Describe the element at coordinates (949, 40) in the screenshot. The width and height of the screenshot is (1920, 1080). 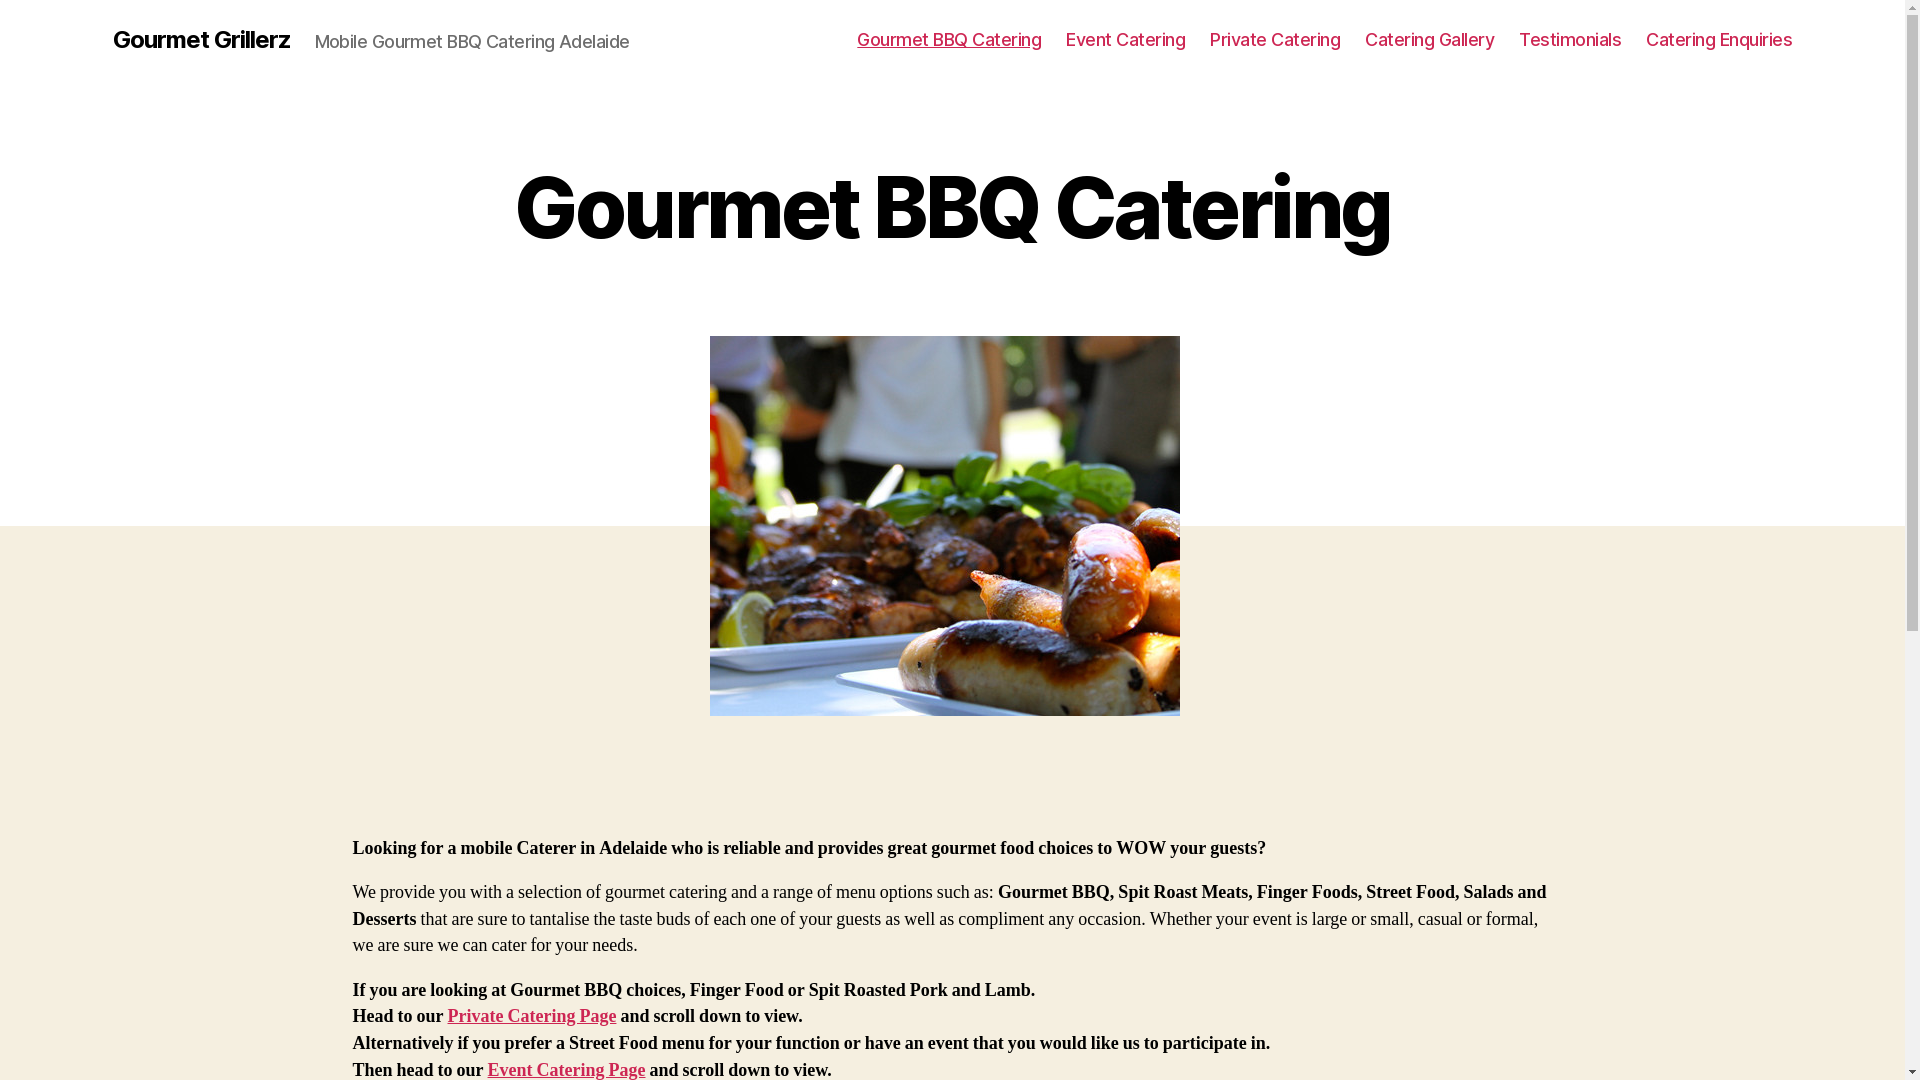
I see `Gourmet BBQ Catering` at that location.